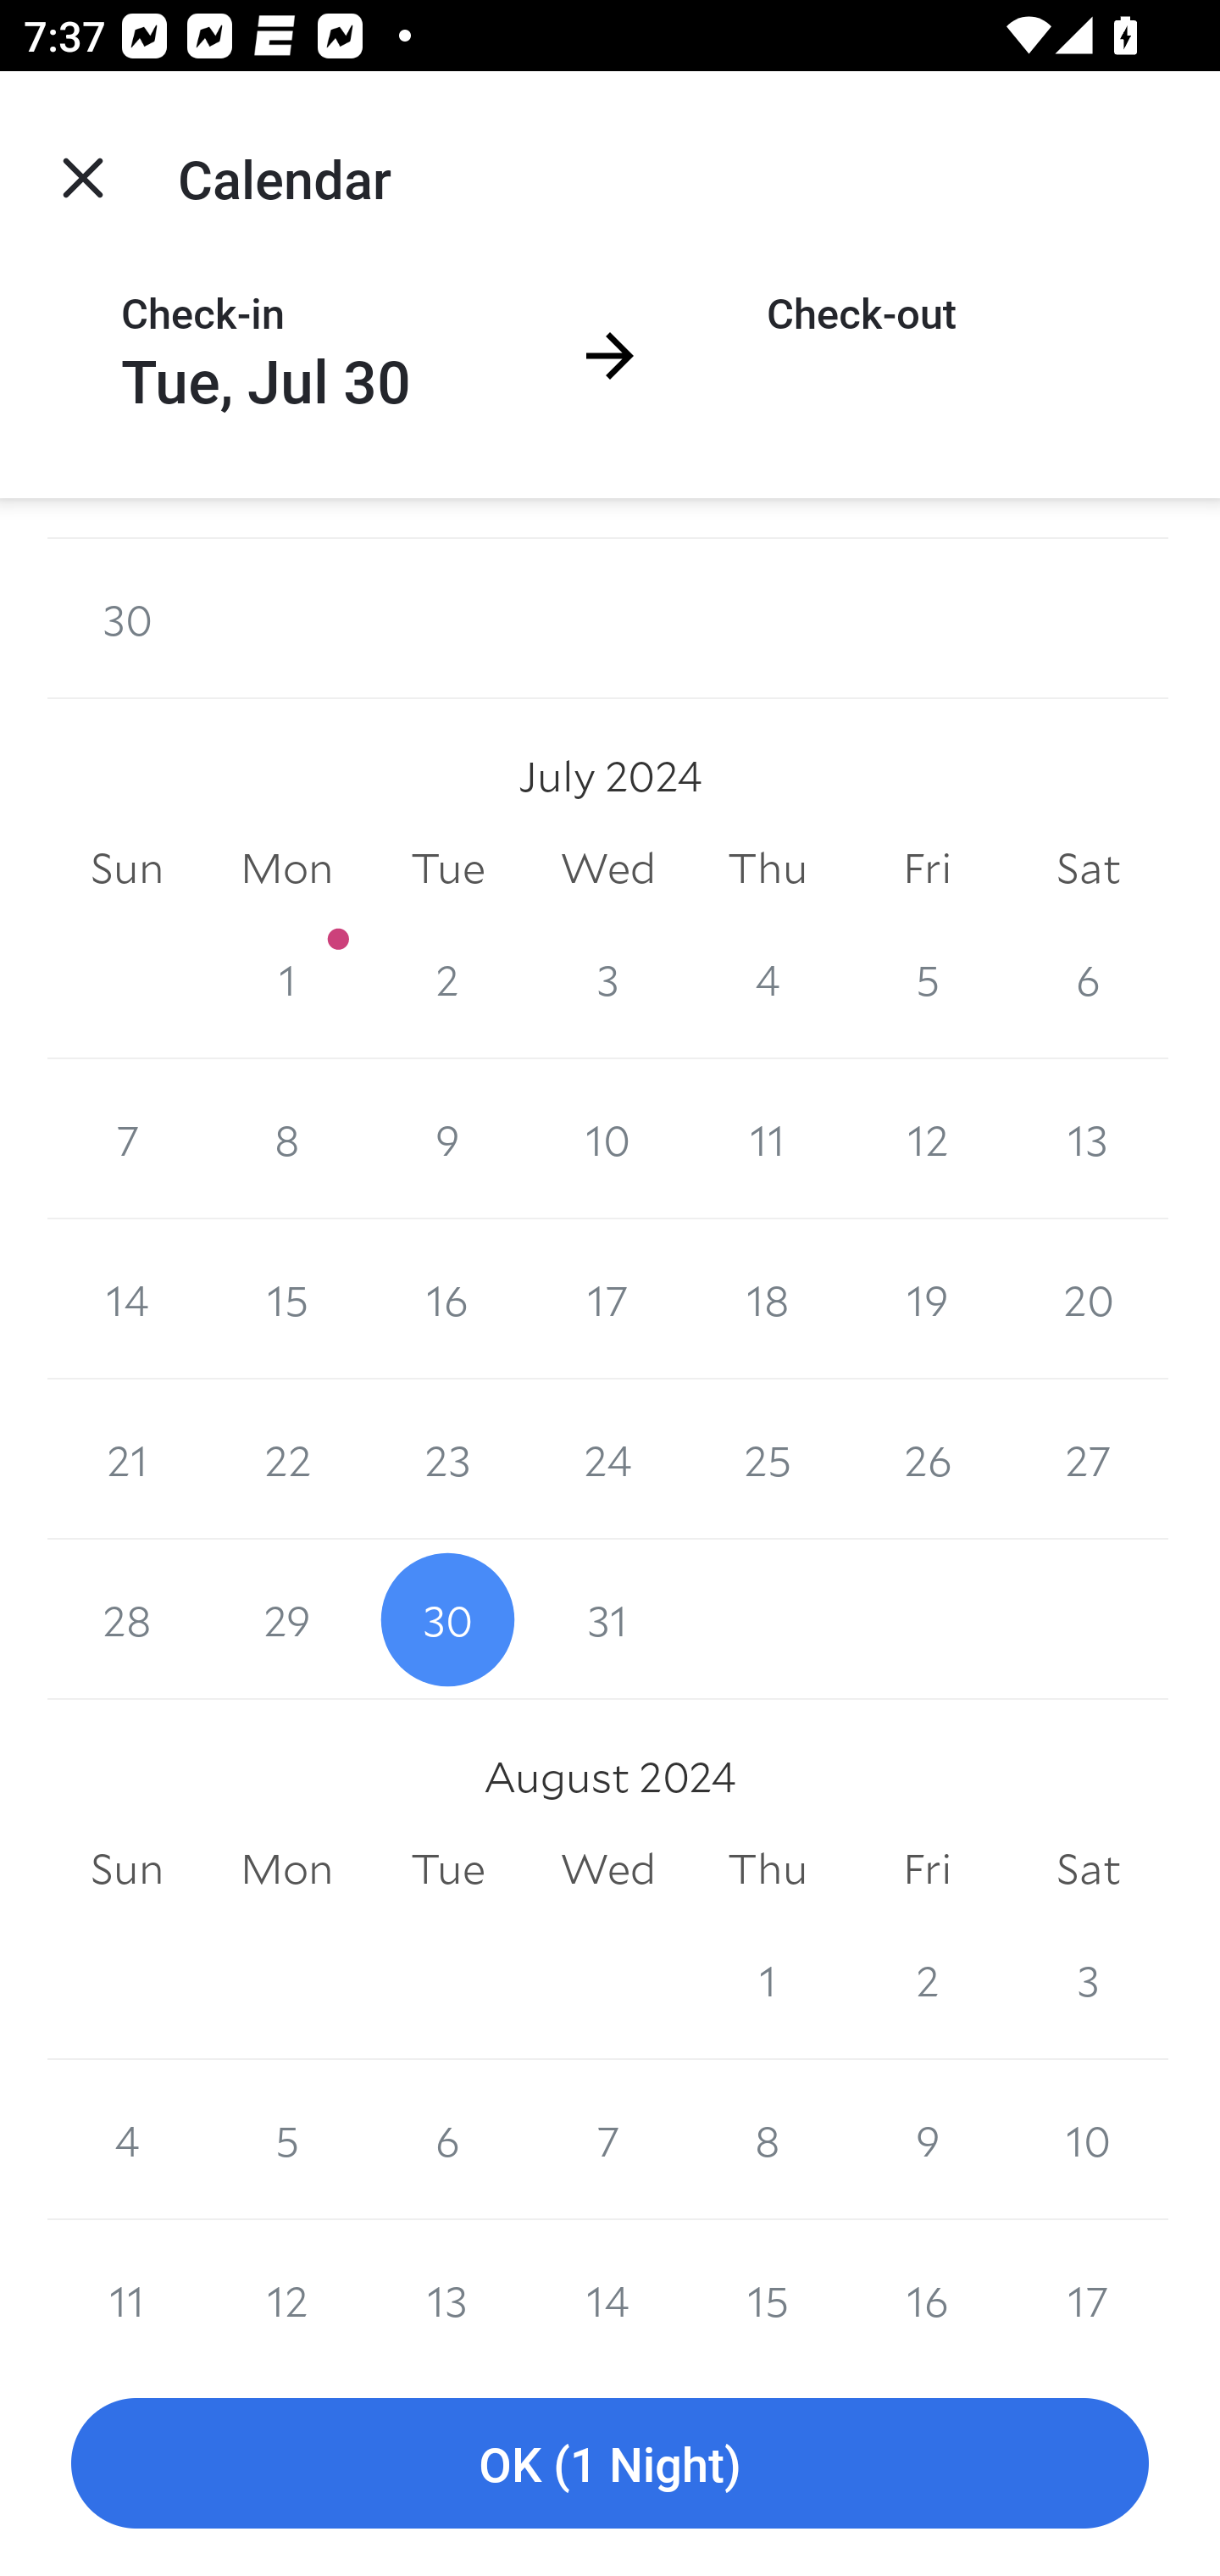  Describe the element at coordinates (768, 1460) in the screenshot. I see `25 25 July 2024` at that location.